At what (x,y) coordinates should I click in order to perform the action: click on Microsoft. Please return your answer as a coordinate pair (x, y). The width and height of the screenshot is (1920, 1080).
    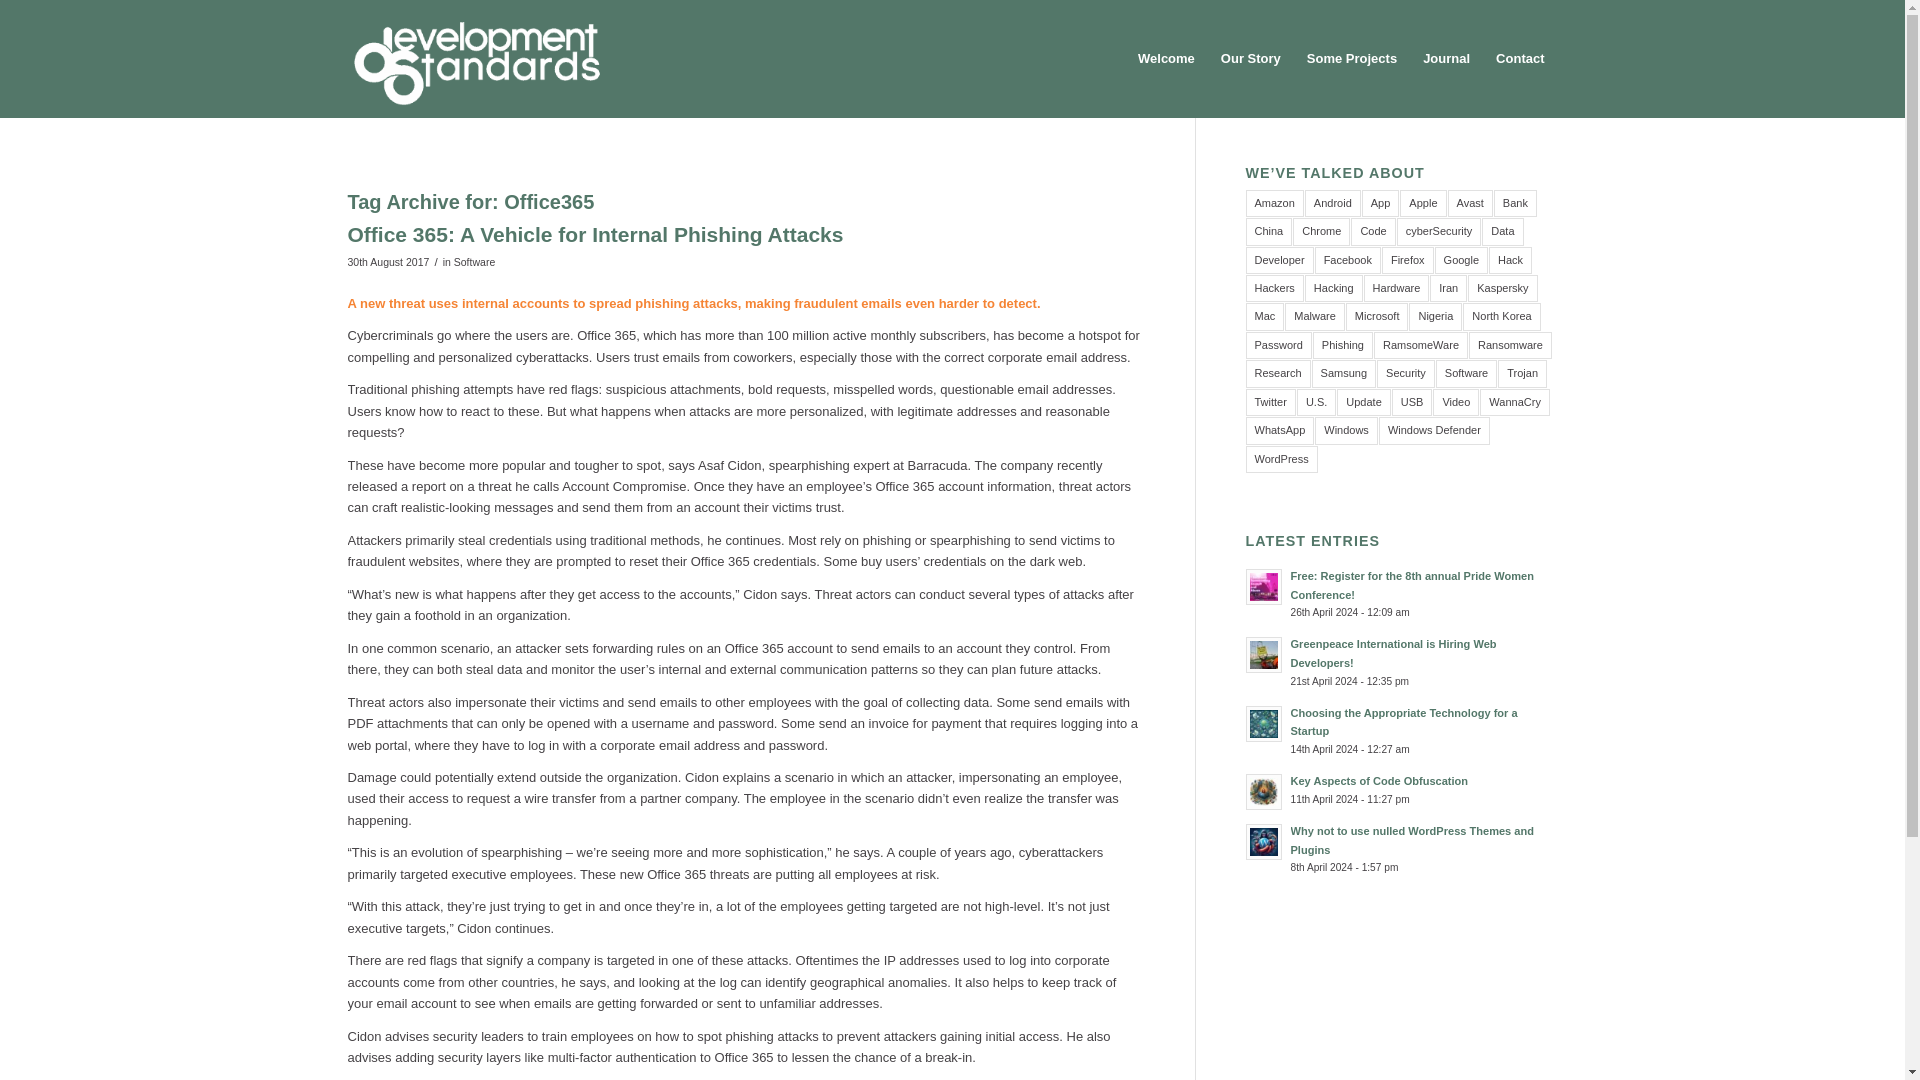
    Looking at the image, I should click on (1377, 316).